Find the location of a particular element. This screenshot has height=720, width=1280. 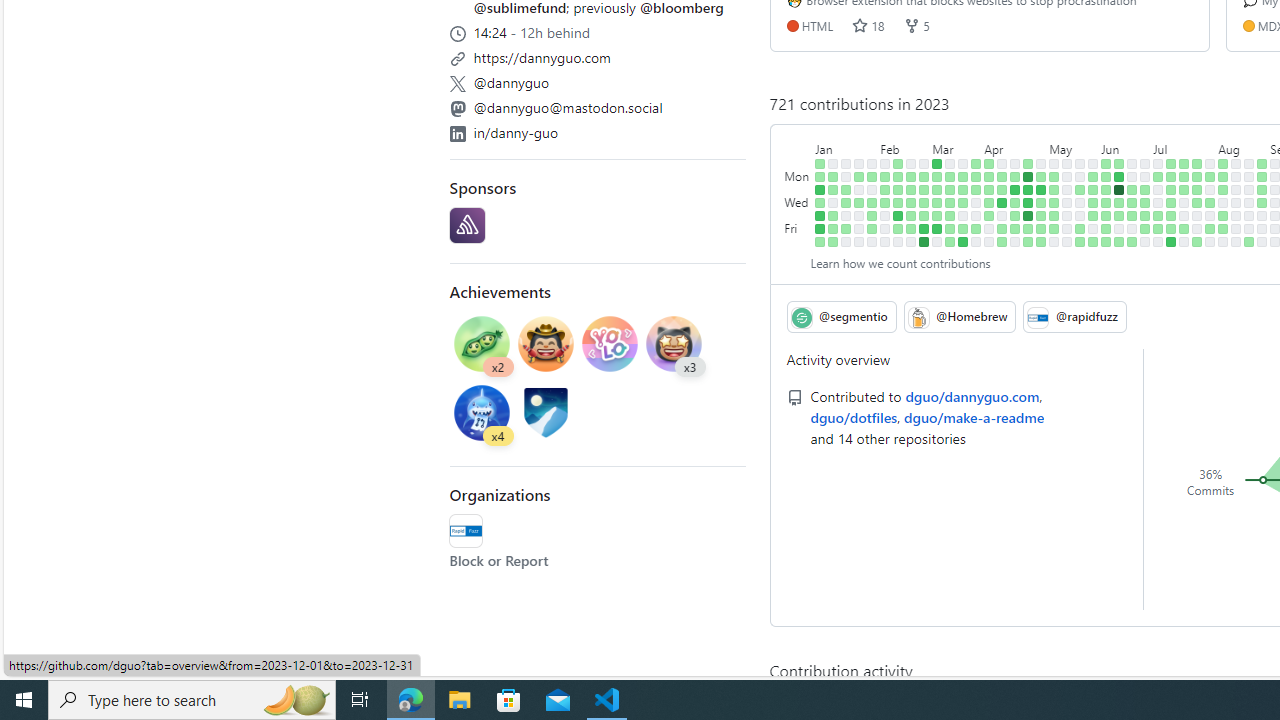

No contributions on March 30th. is located at coordinates (976, 216).